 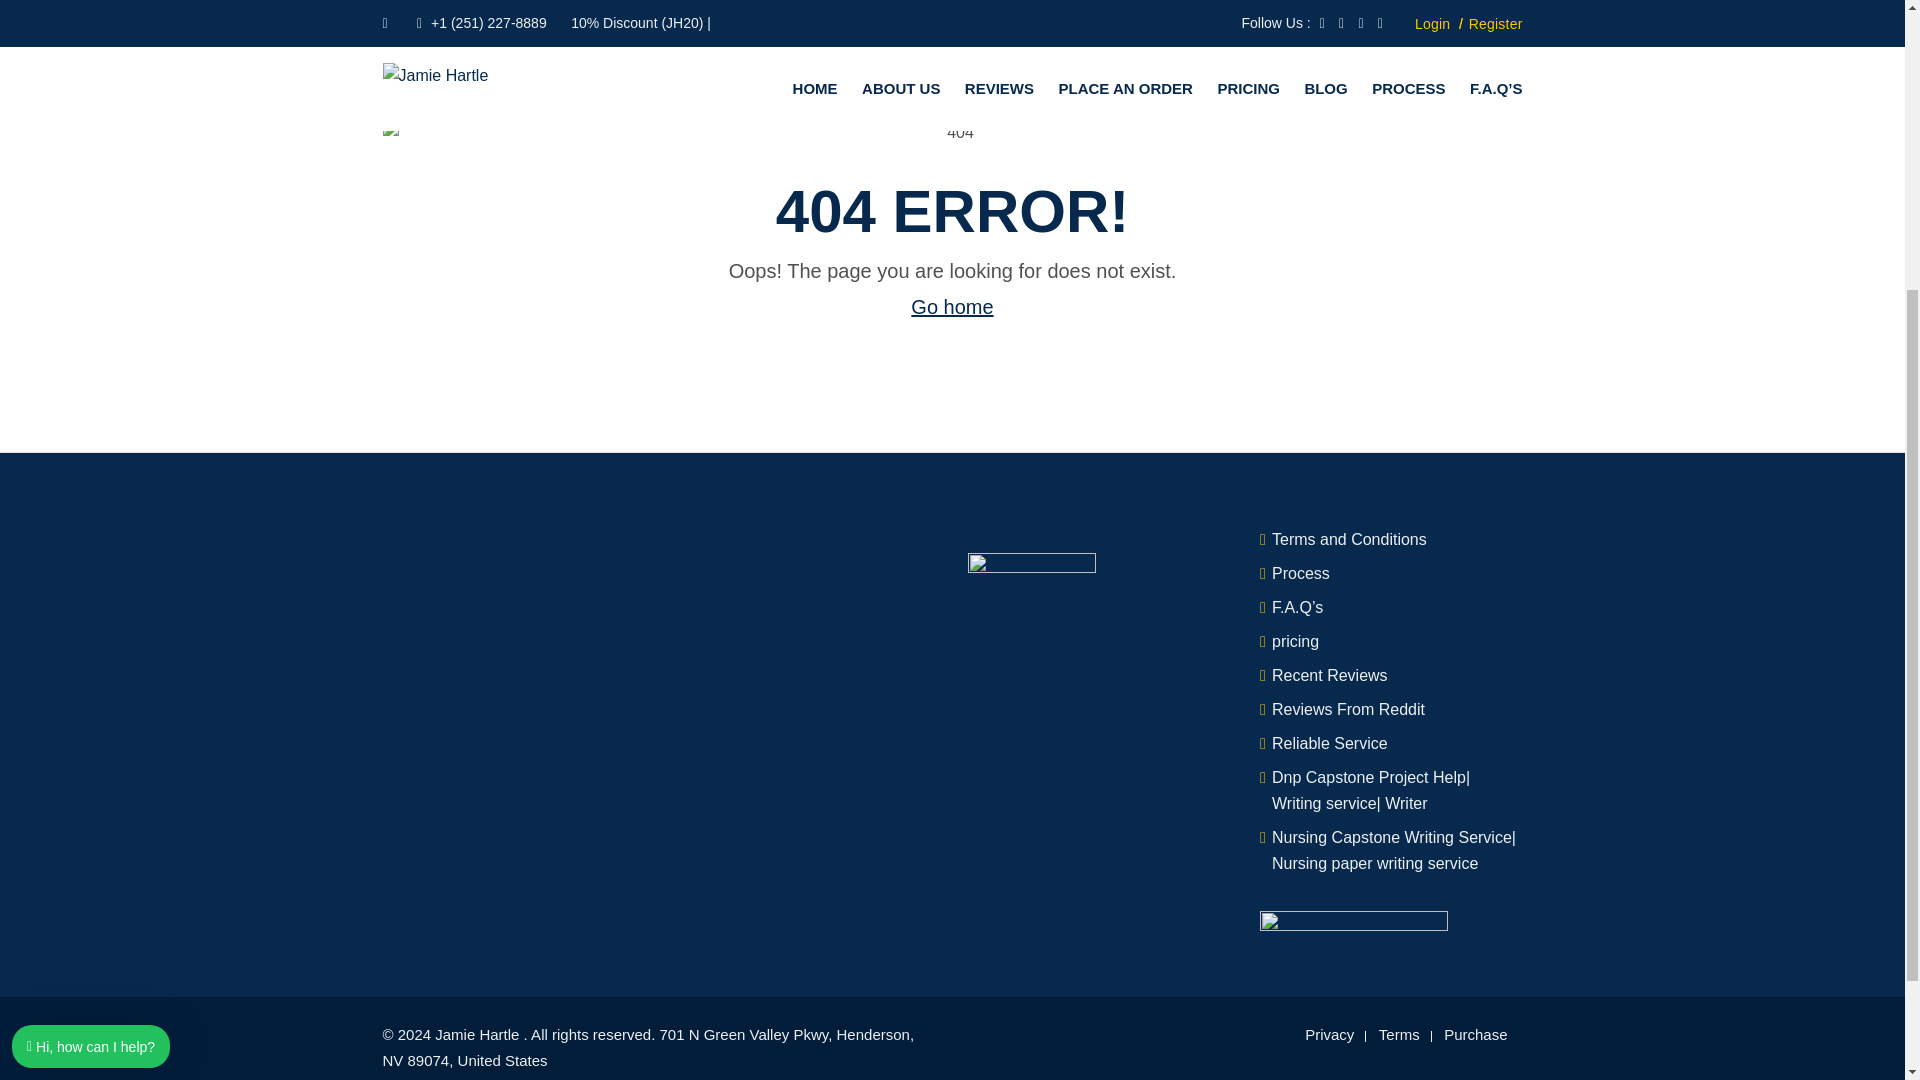 I want to click on Terms and Conditions, so click(x=1348, y=539).